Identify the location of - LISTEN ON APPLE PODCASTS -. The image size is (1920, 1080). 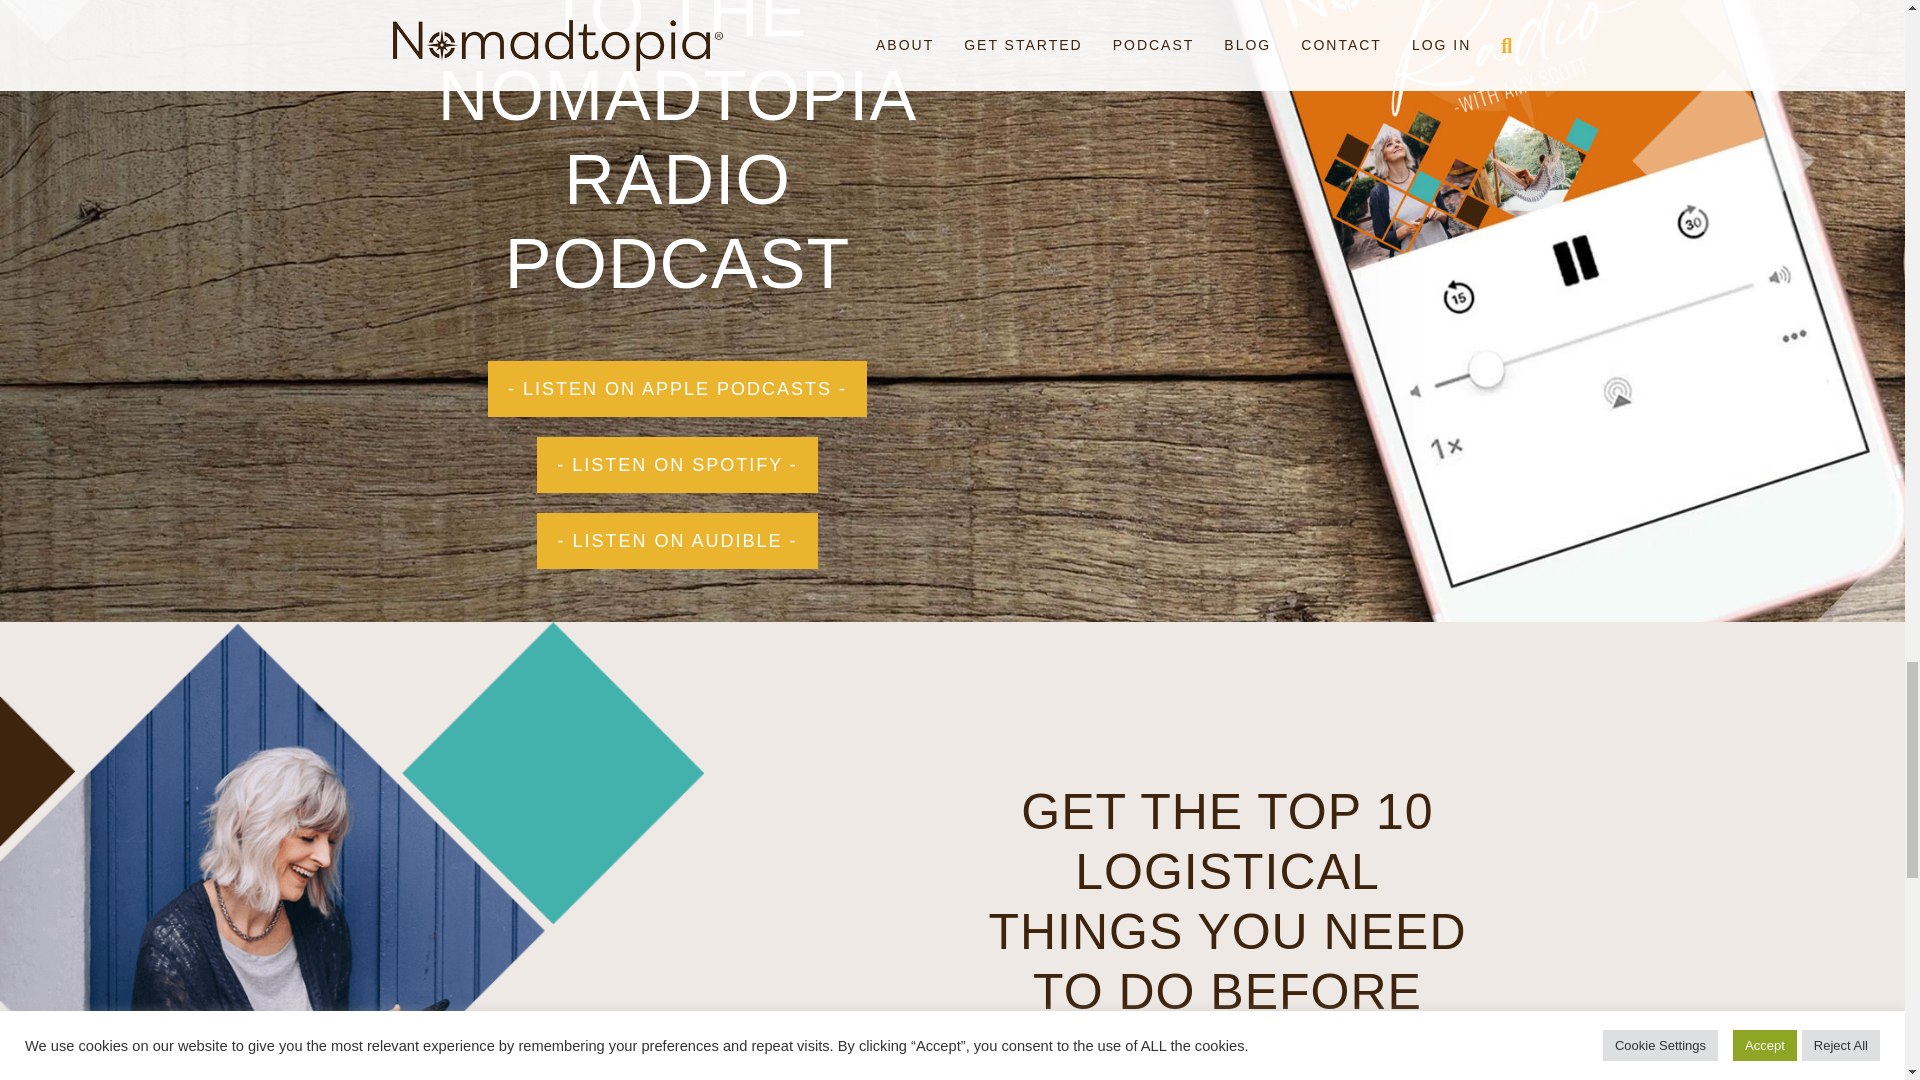
(677, 388).